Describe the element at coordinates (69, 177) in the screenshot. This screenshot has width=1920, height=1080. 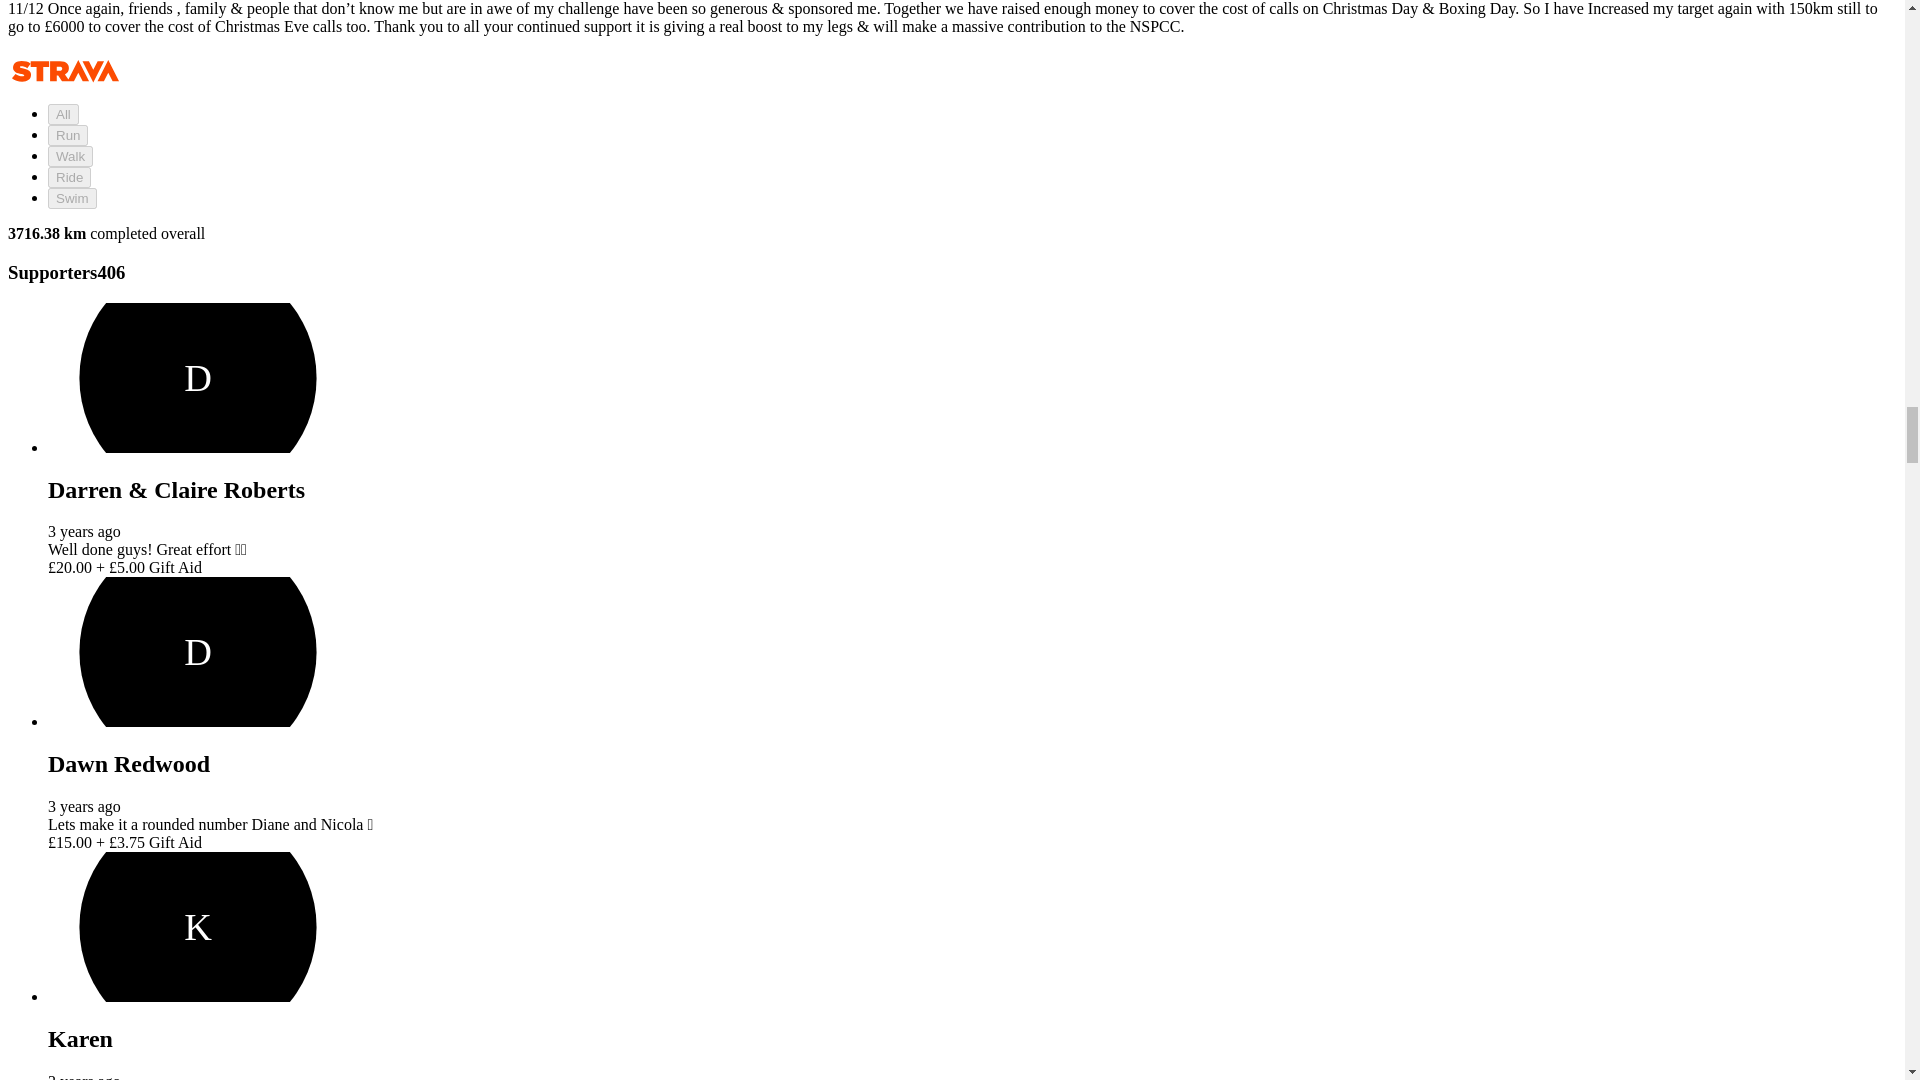
I see `Ride` at that location.